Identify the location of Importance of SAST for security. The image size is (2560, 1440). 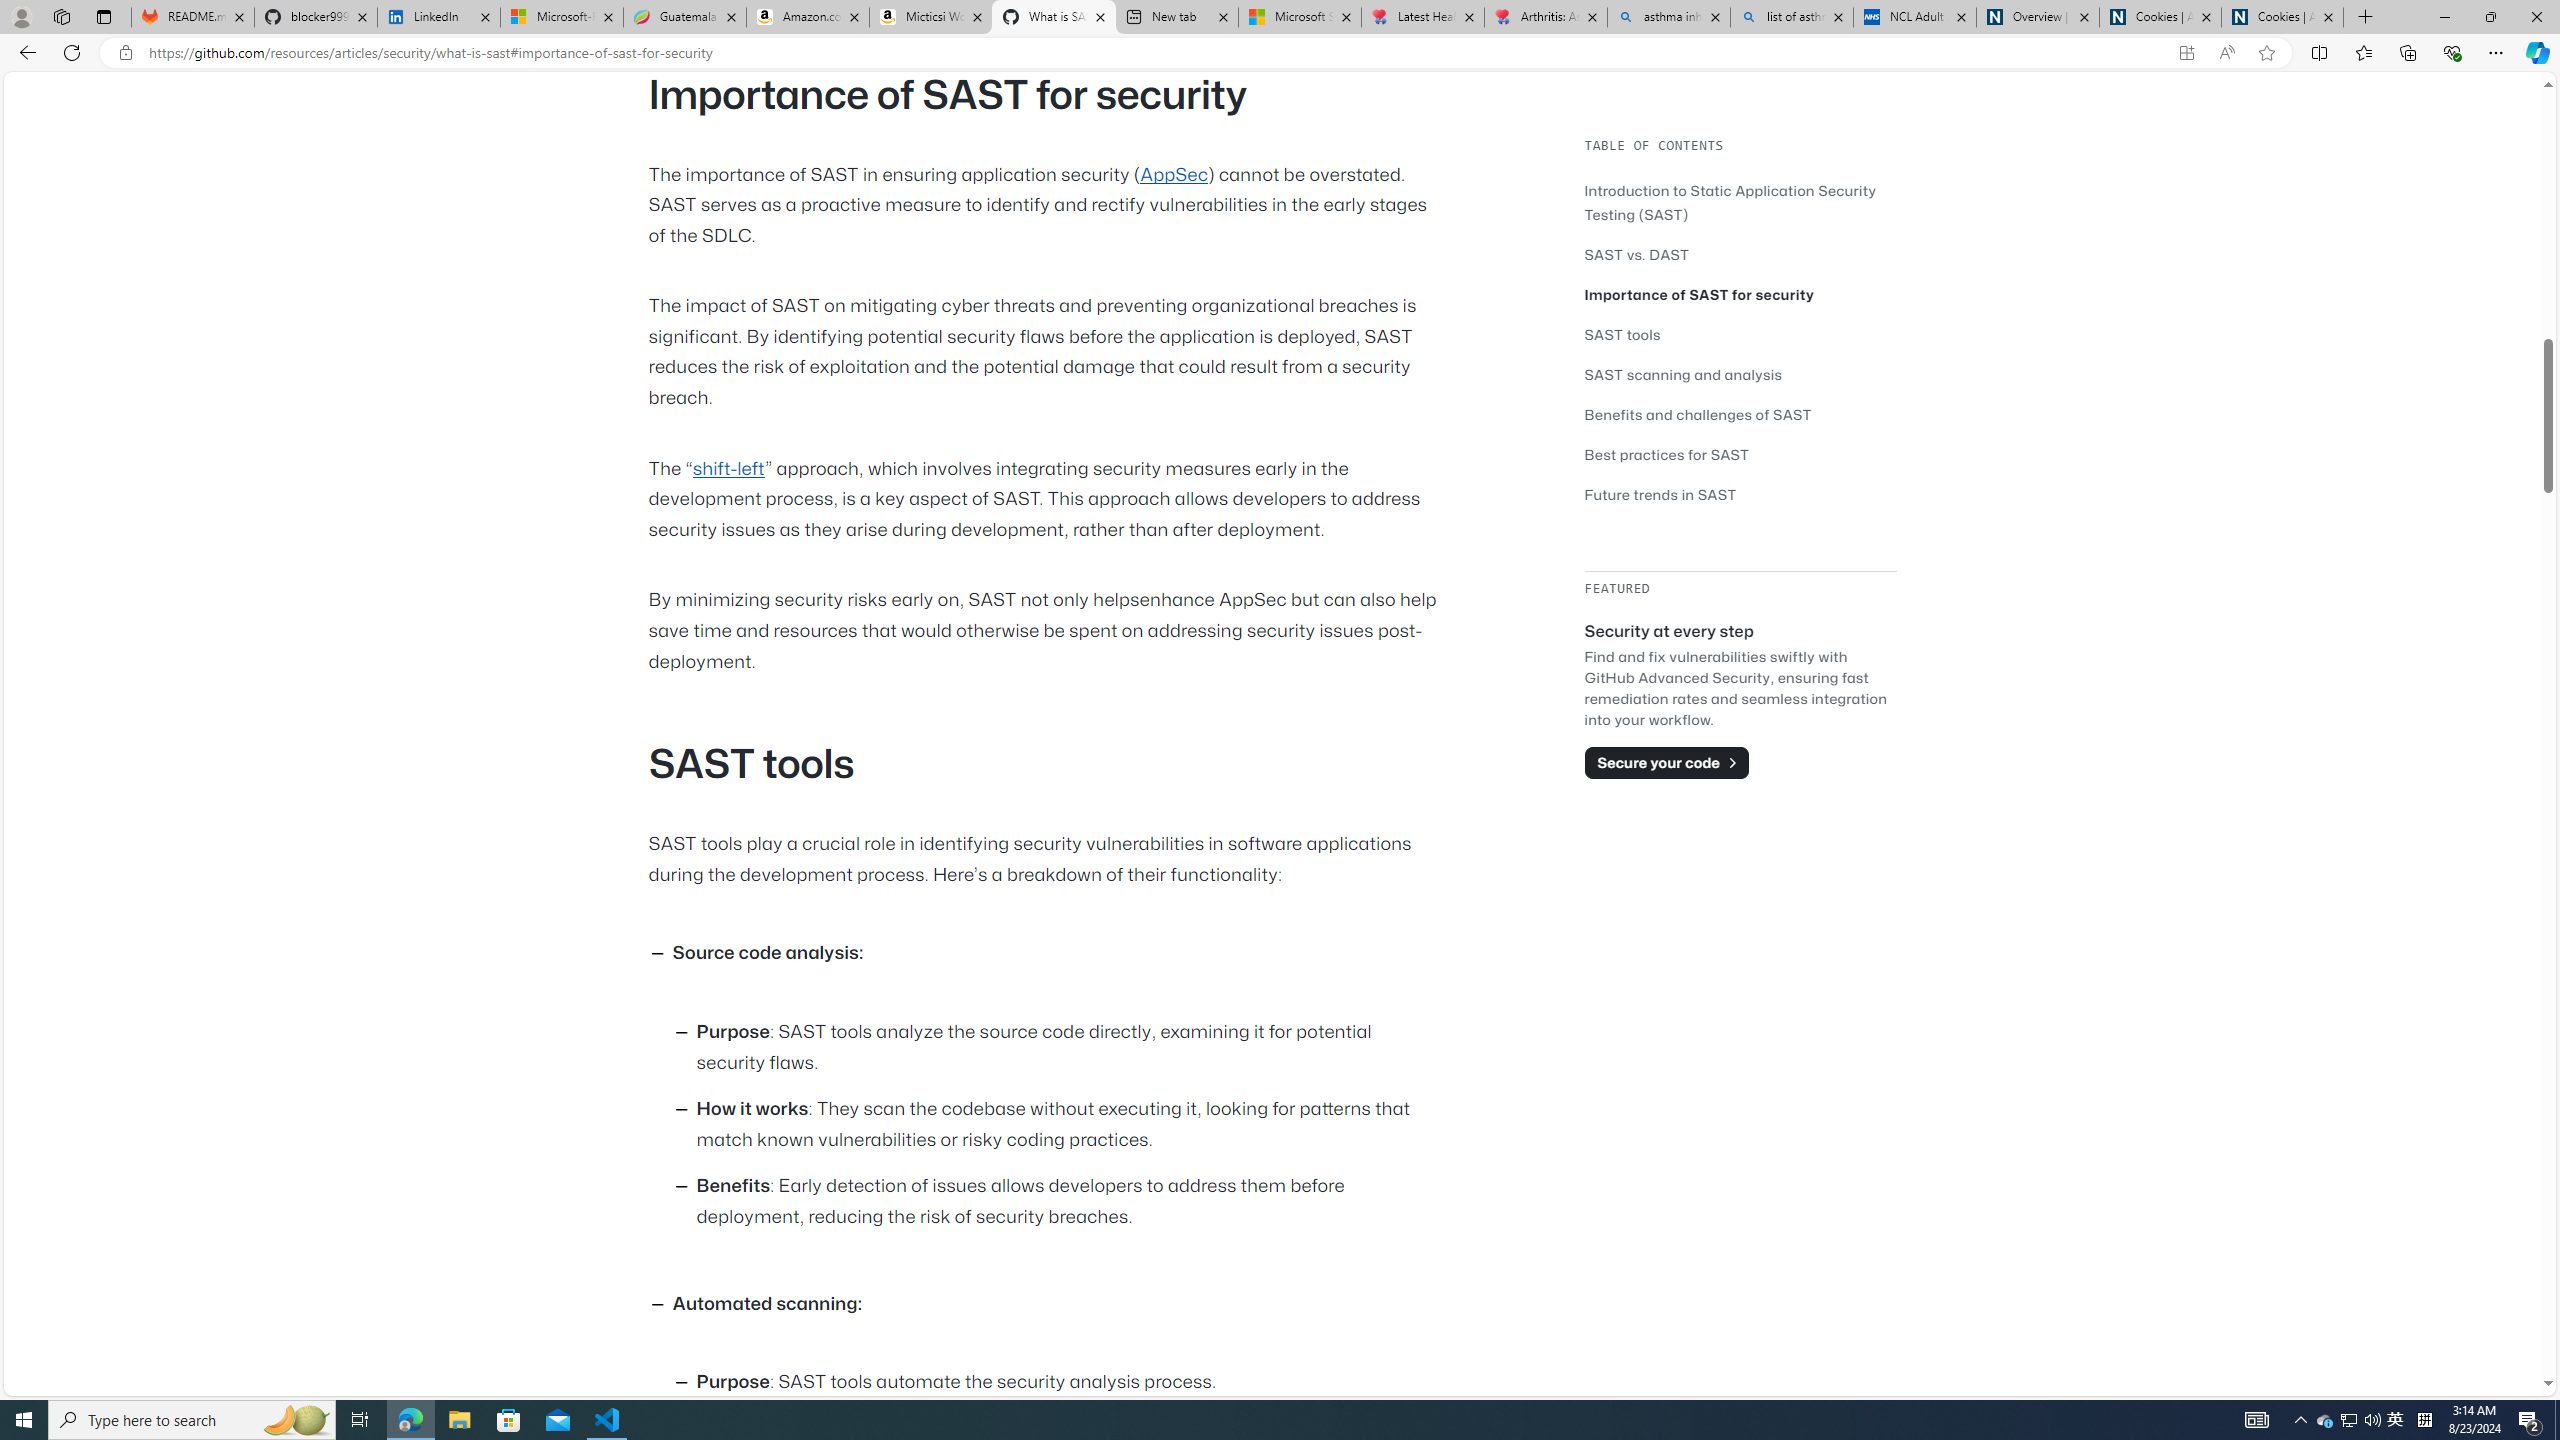
(1700, 294).